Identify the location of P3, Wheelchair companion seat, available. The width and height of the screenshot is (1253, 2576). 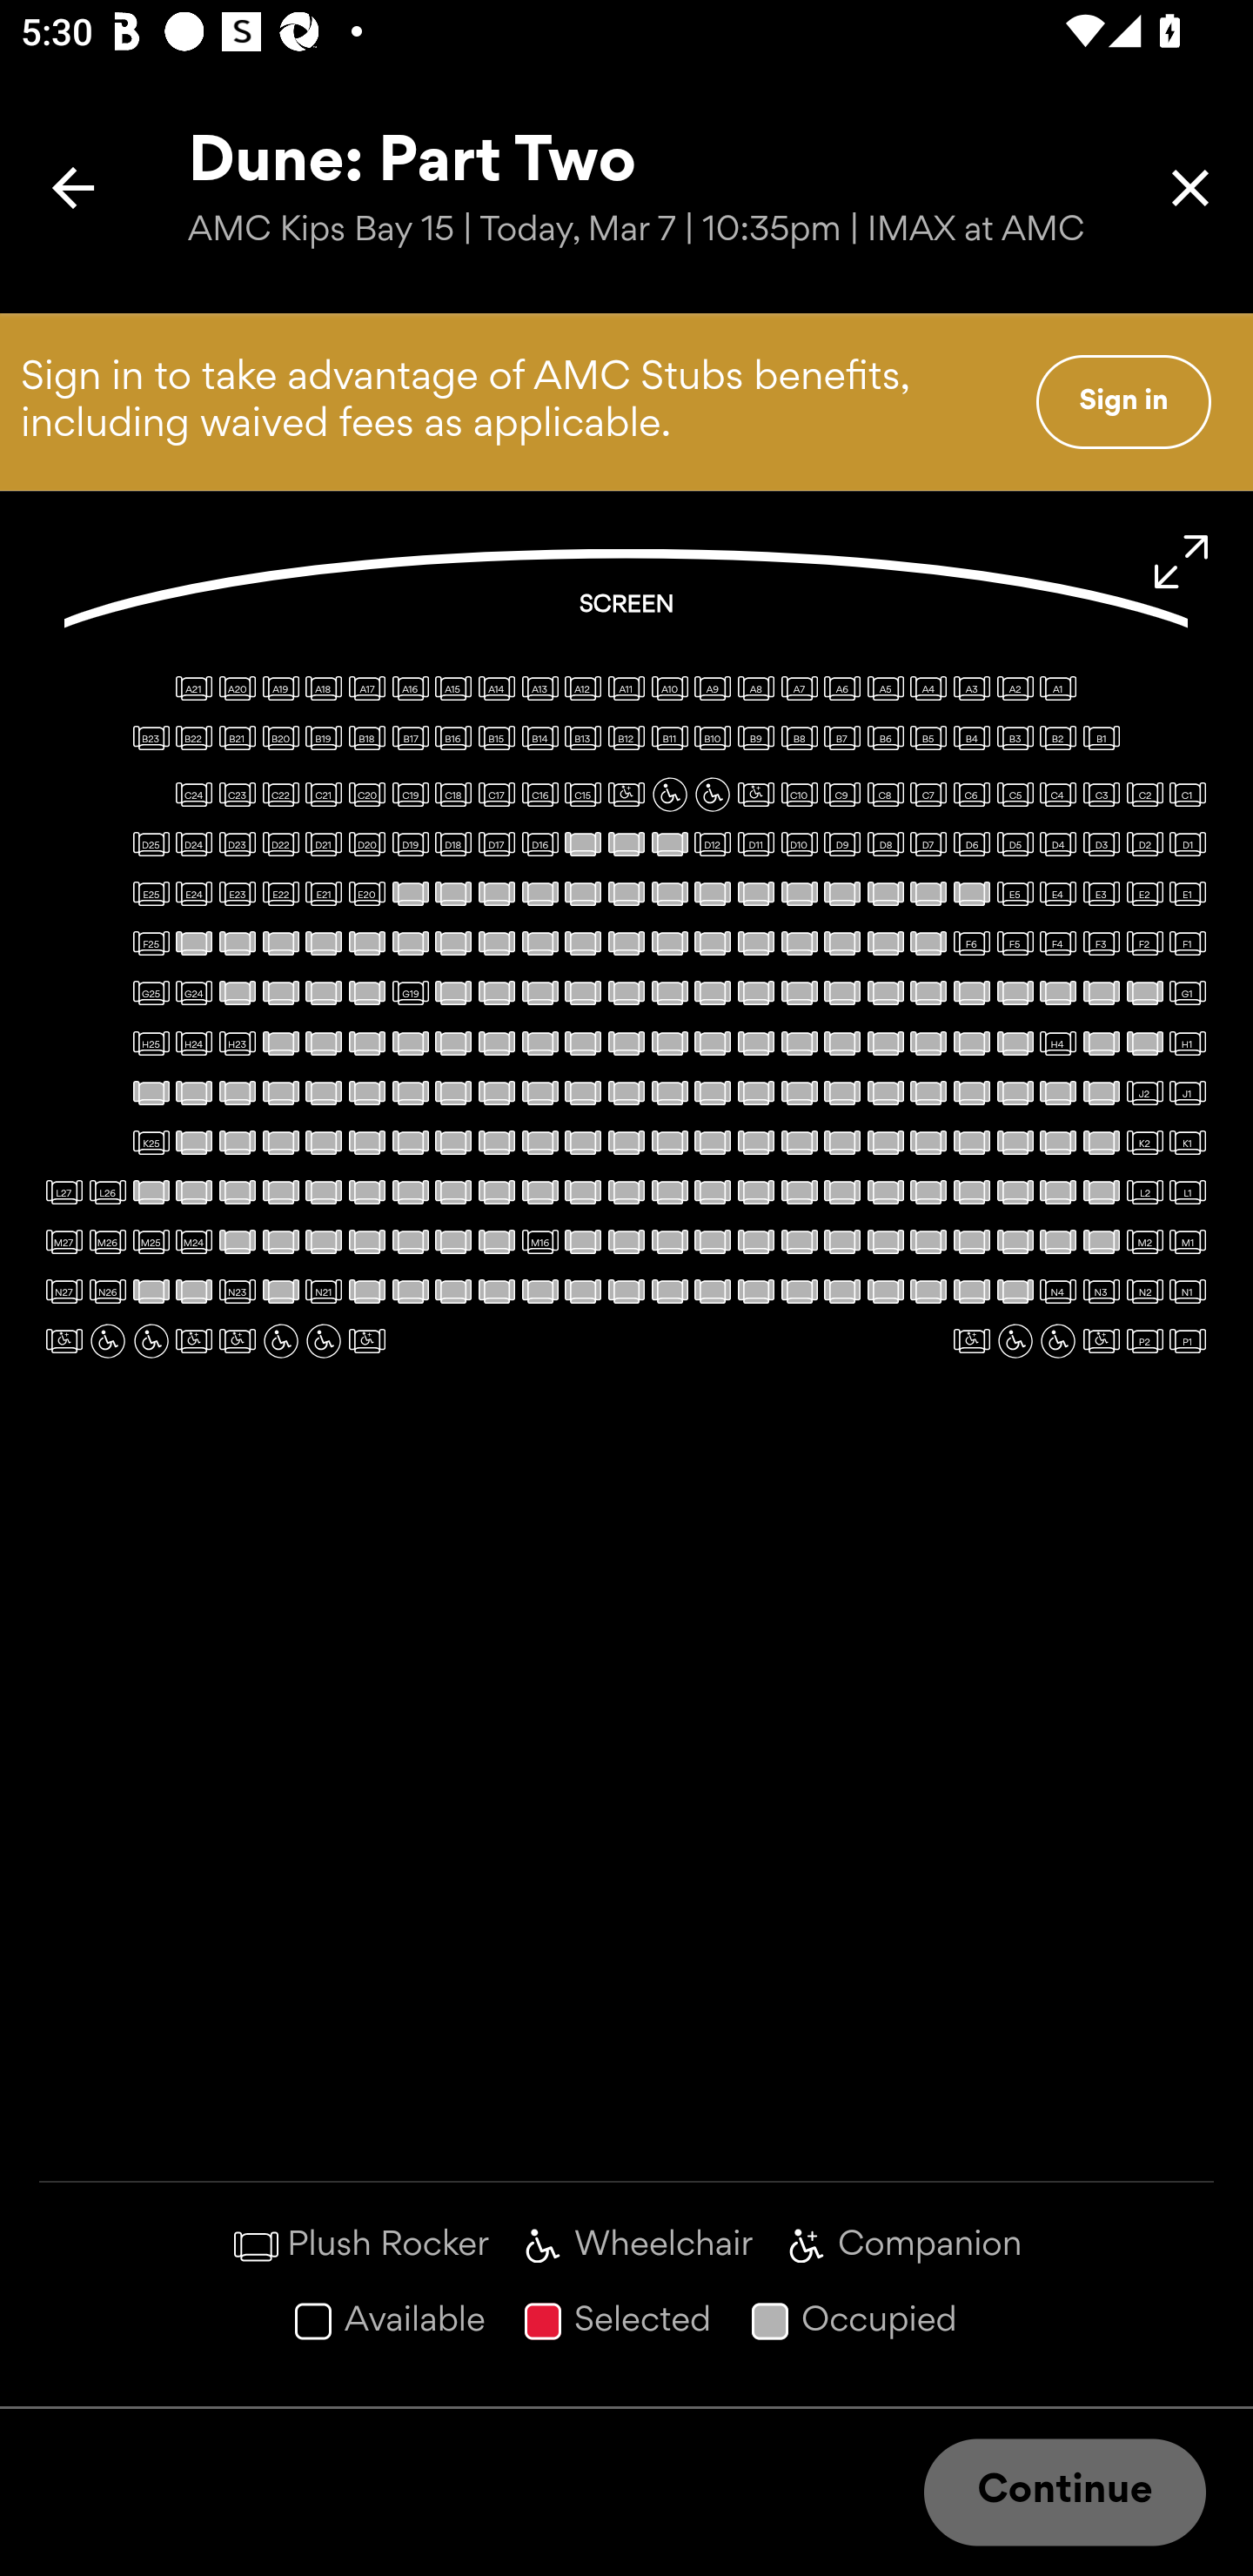
(1102, 1340).